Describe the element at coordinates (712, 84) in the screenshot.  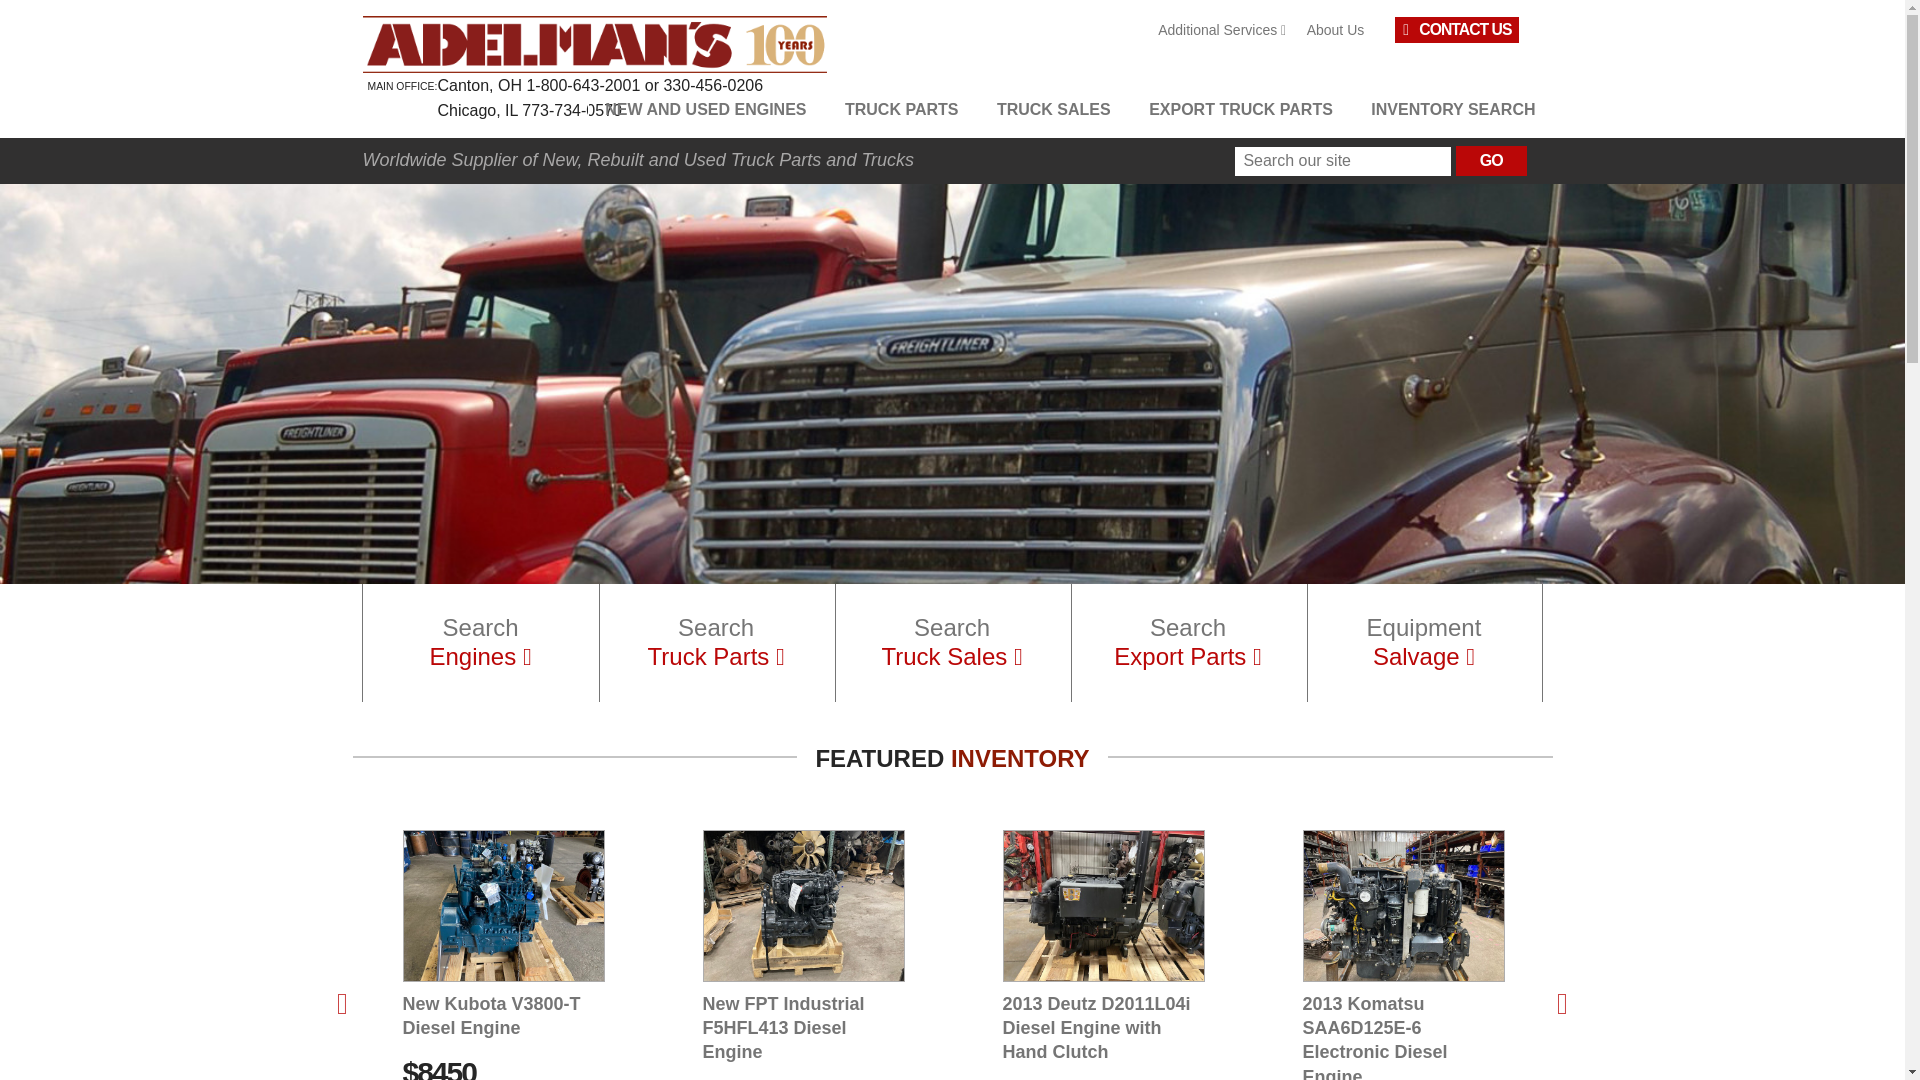
I see `330-456-0206` at that location.